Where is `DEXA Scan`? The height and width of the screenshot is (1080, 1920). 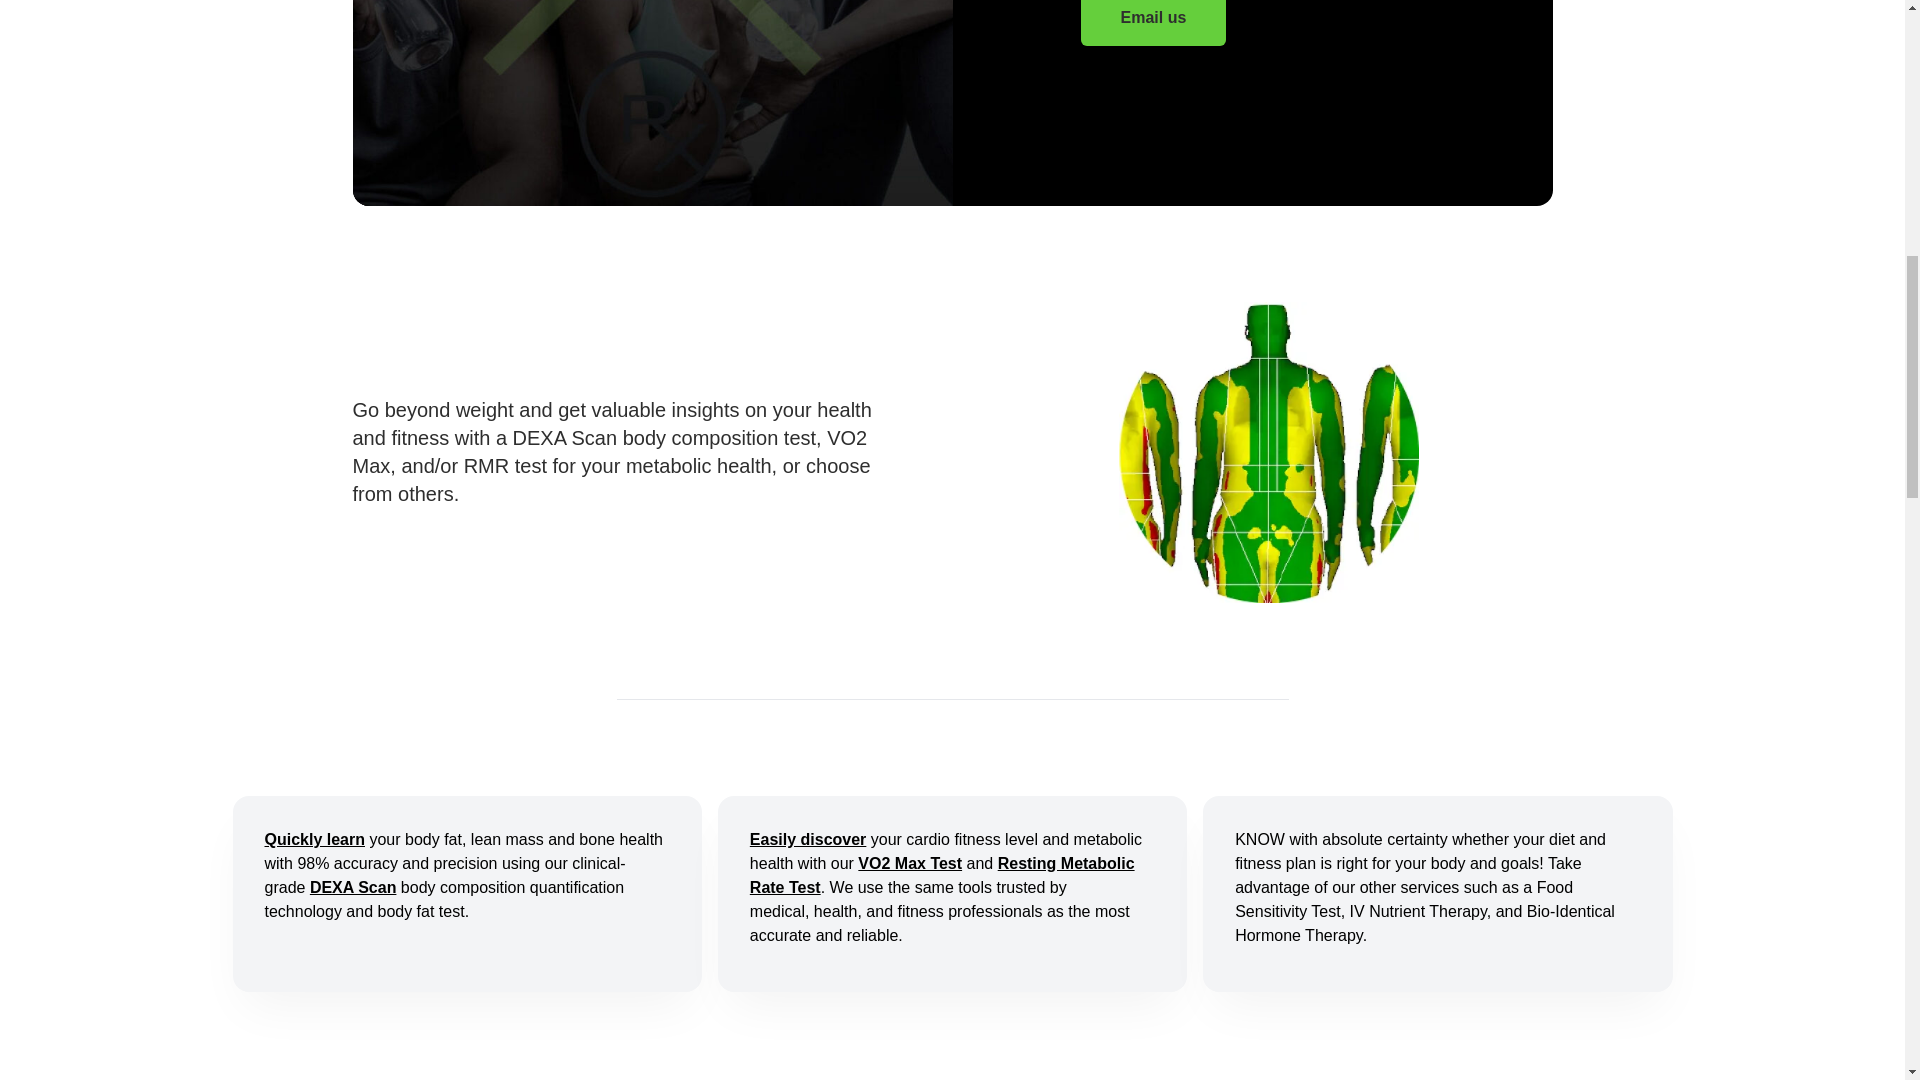 DEXA Scan is located at coordinates (910, 863).